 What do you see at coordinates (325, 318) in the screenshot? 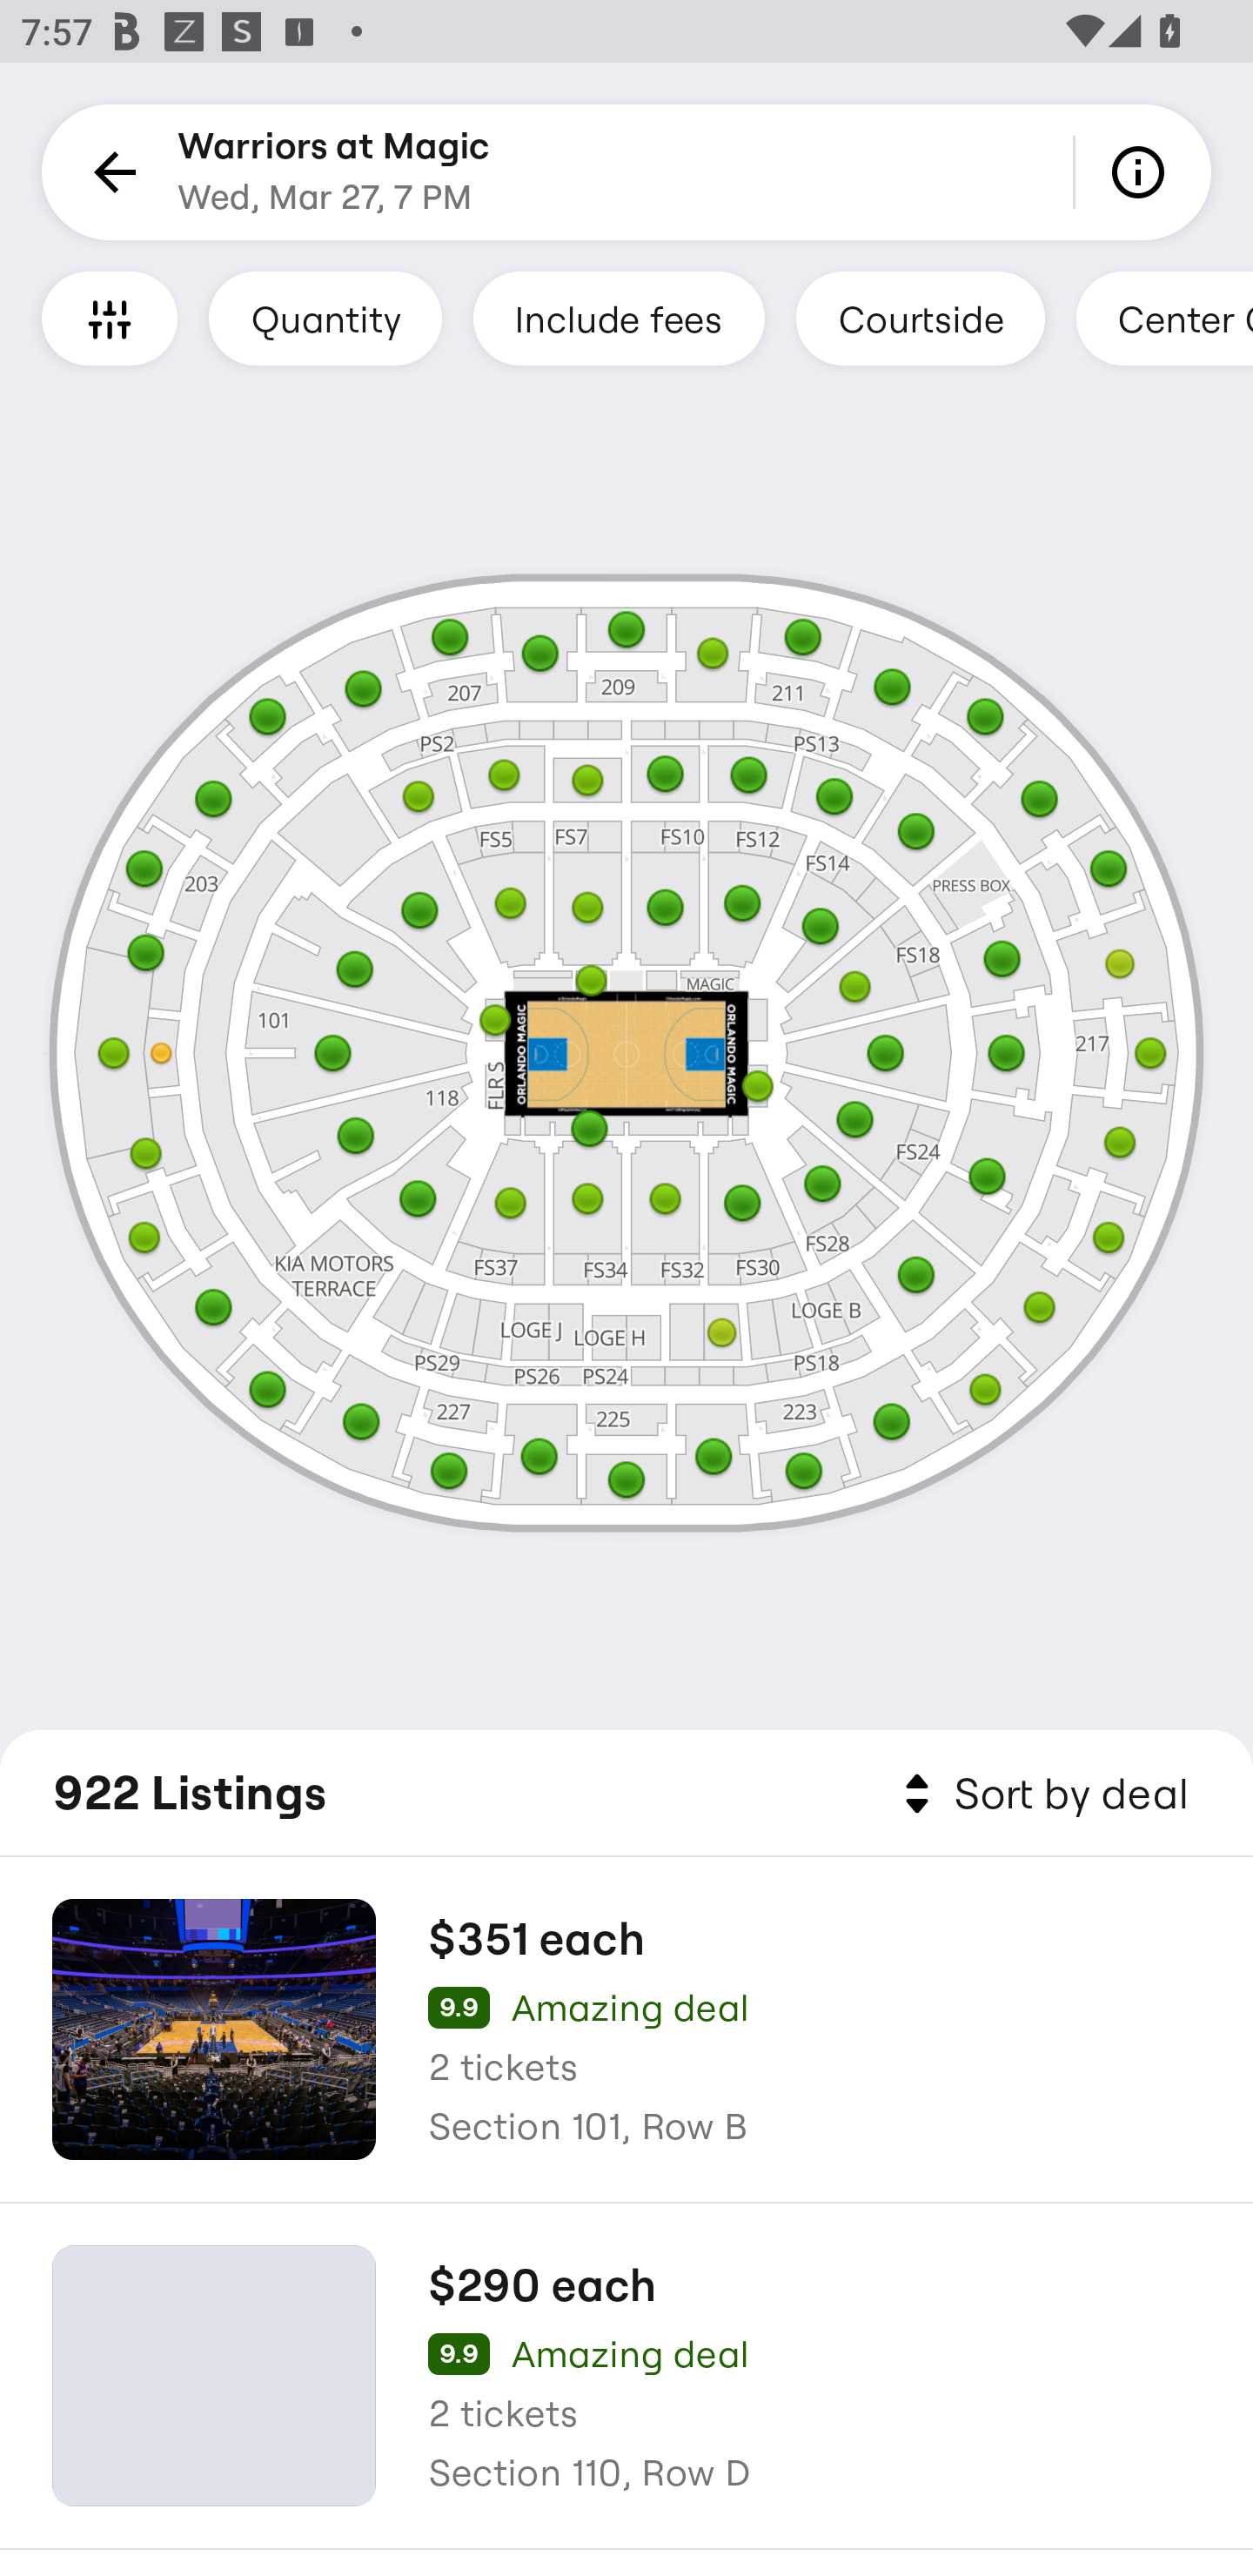
I see `Quantity` at bounding box center [325, 318].